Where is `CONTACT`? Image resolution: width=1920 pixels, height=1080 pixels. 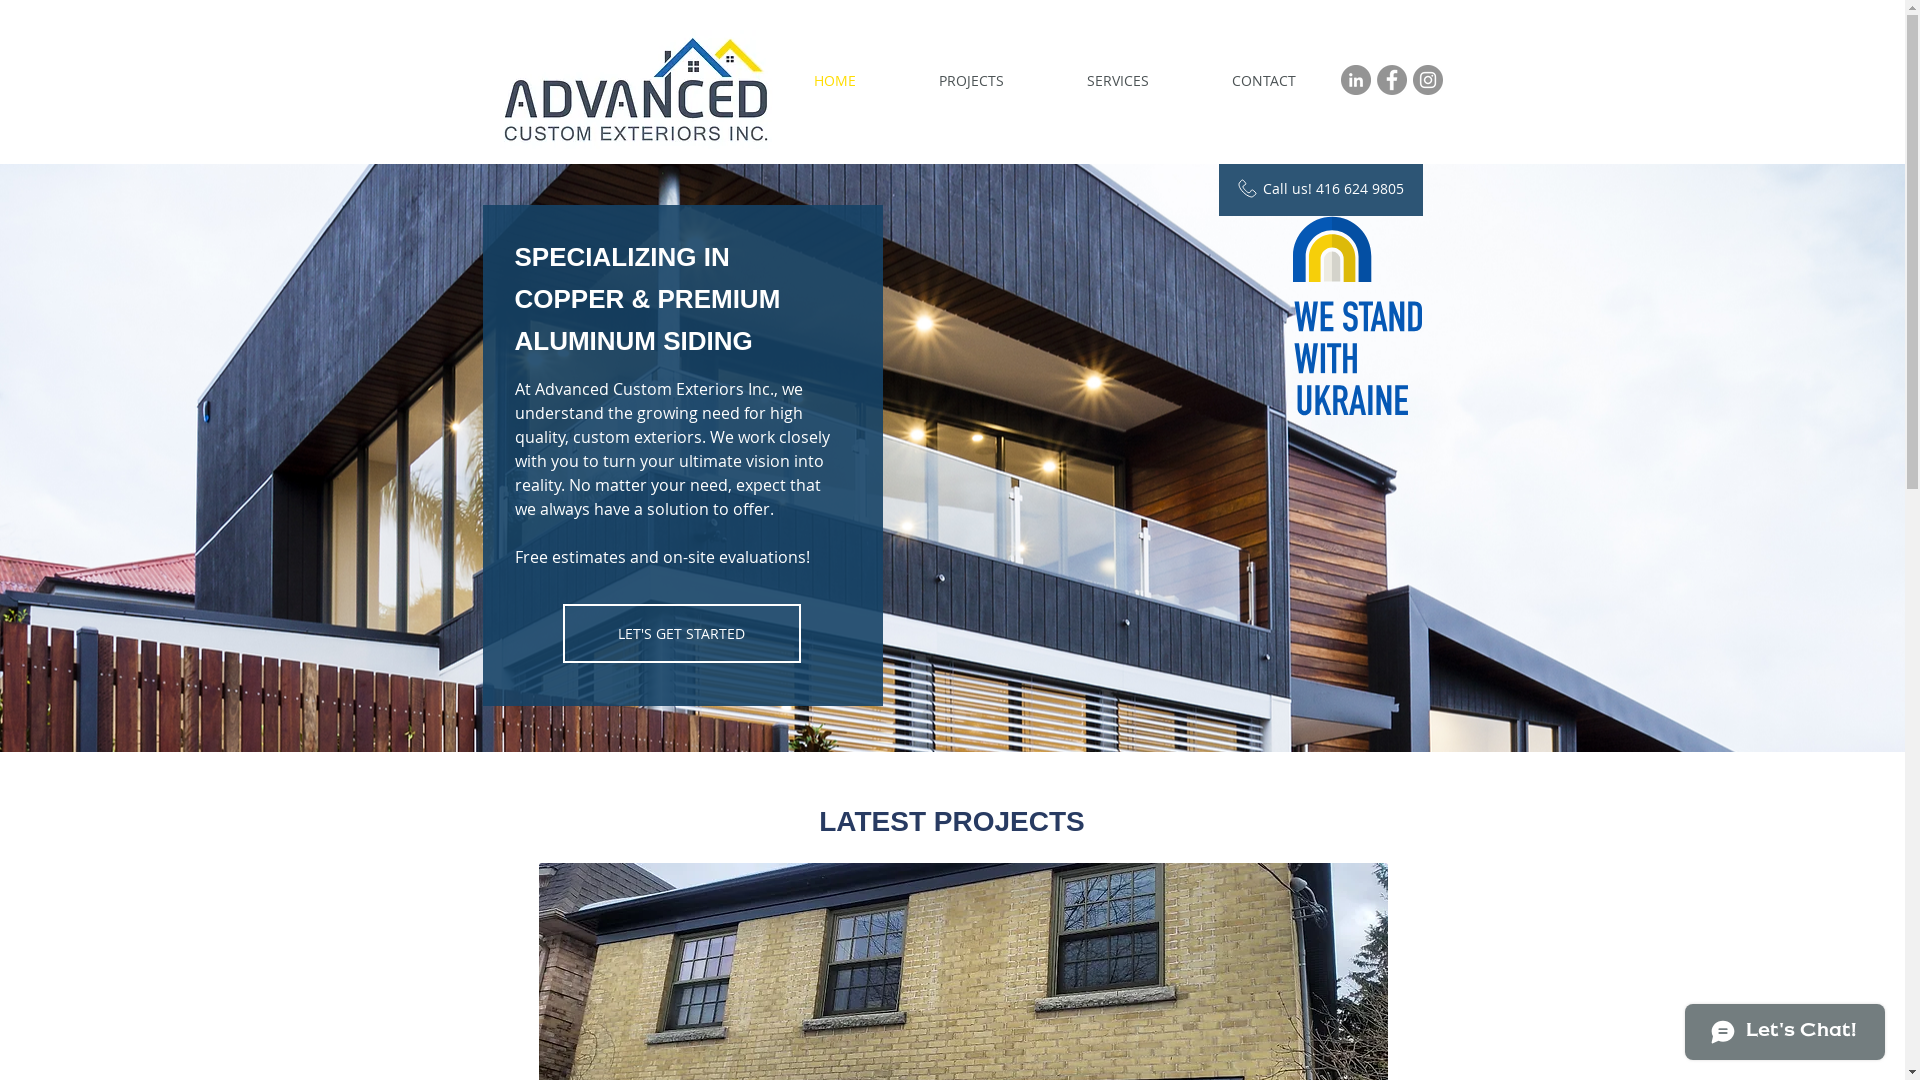
CONTACT is located at coordinates (1263, 81).